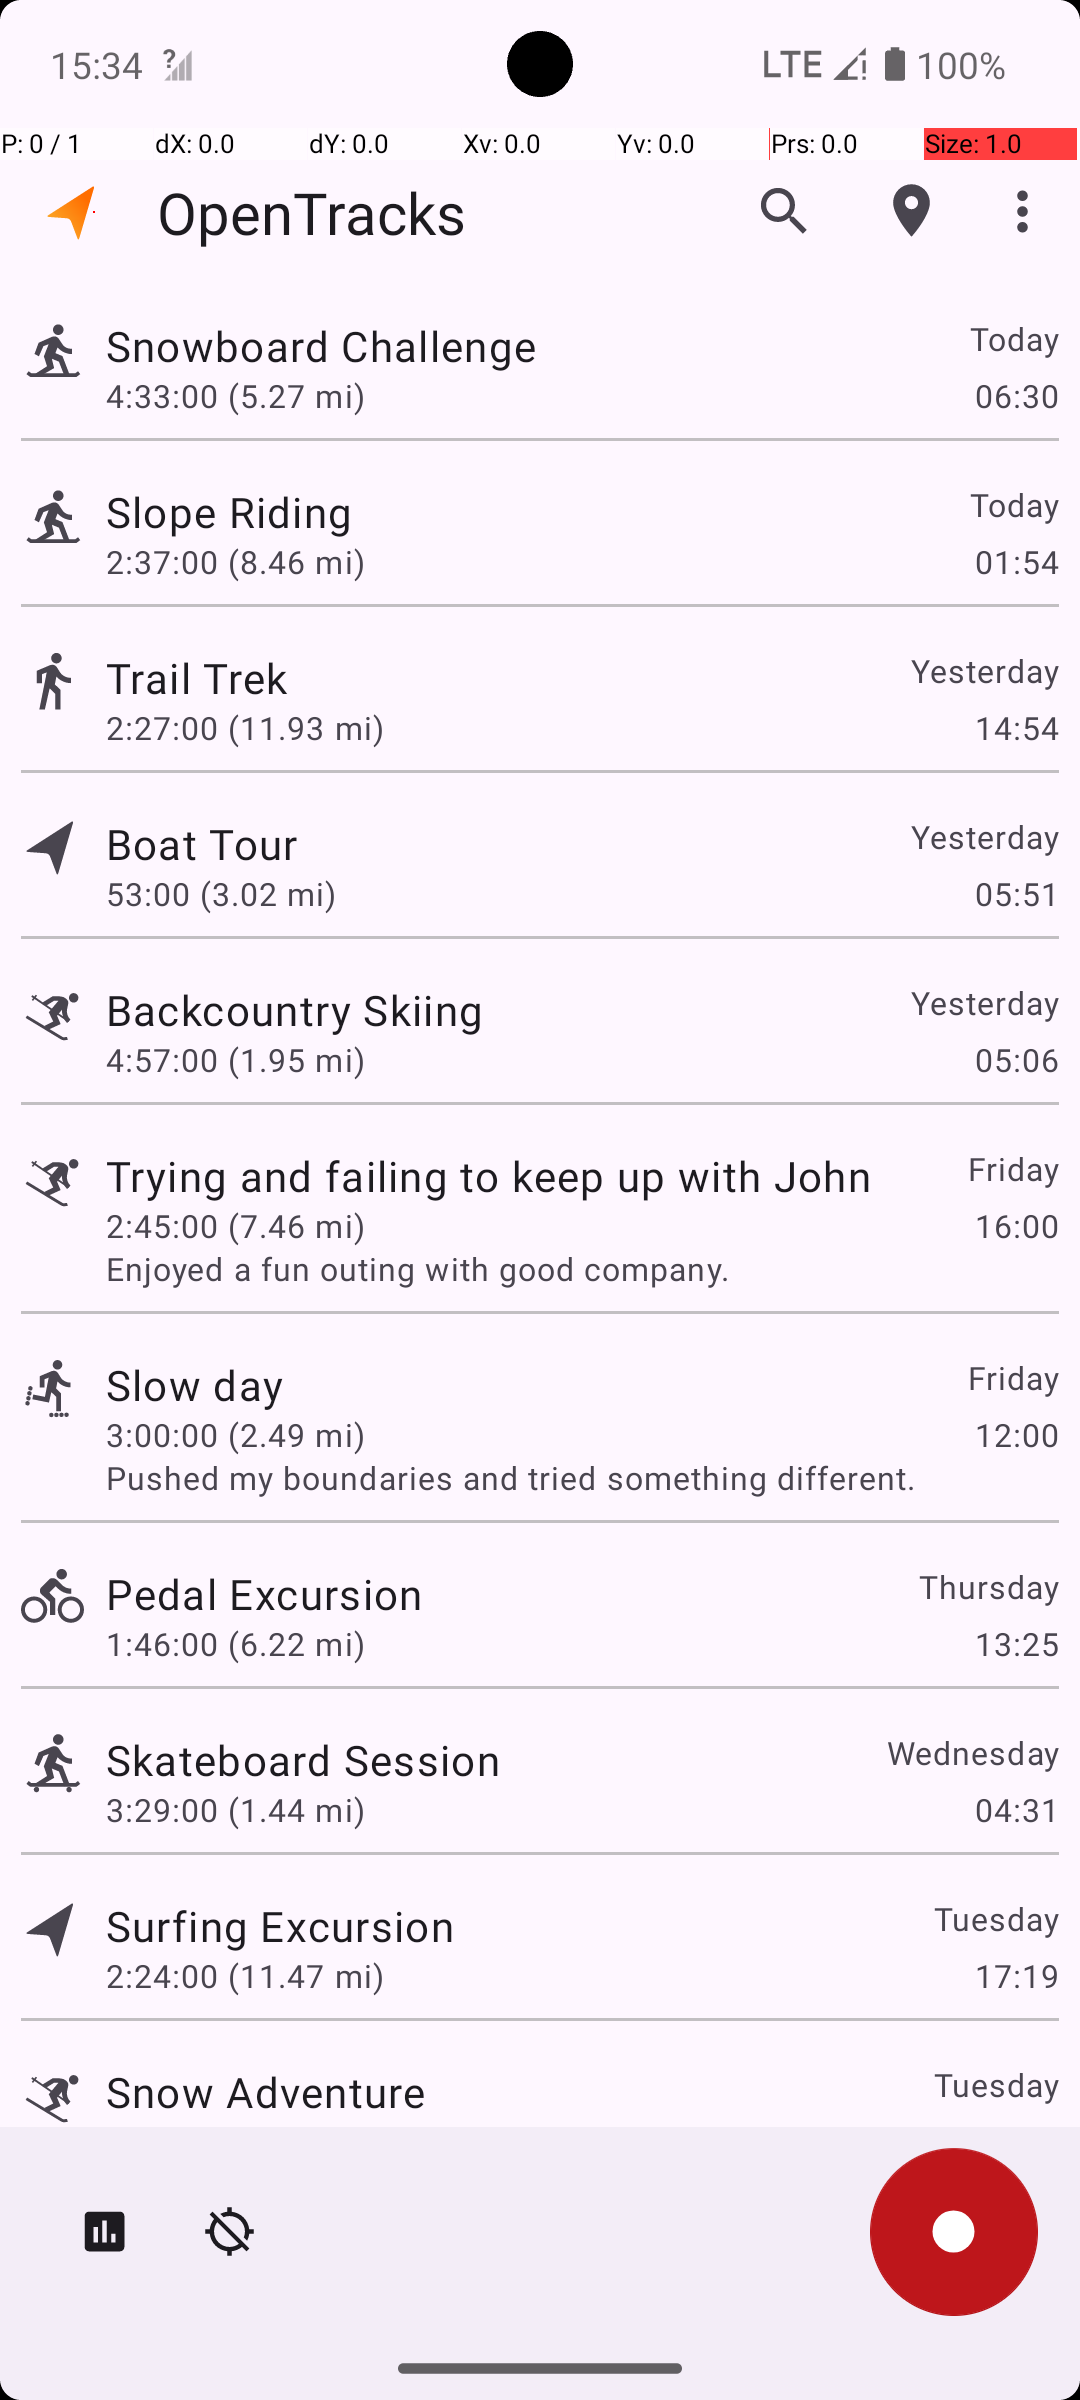 This screenshot has width=1080, height=2400. I want to click on 2:27:00 (11.93 mi), so click(244, 728).